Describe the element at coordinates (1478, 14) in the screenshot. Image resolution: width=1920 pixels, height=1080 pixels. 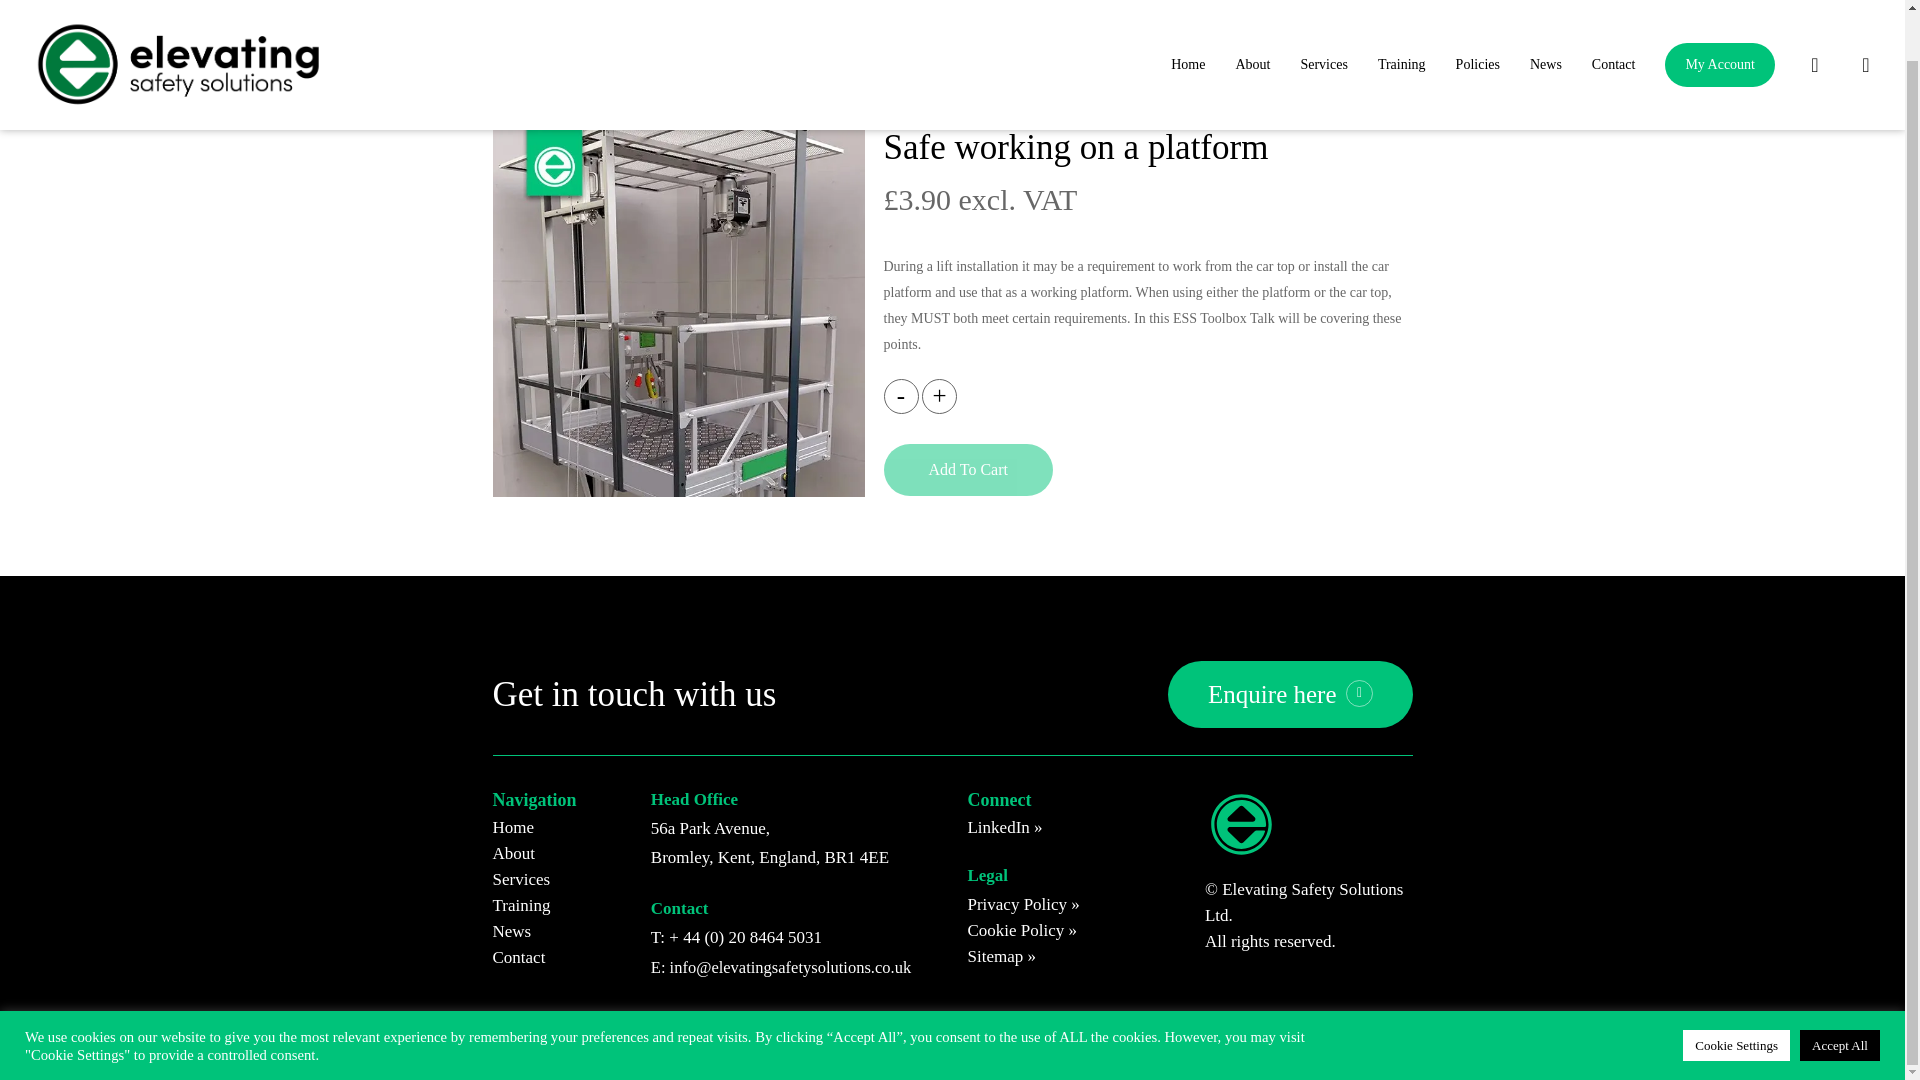
I see `Policies` at that location.